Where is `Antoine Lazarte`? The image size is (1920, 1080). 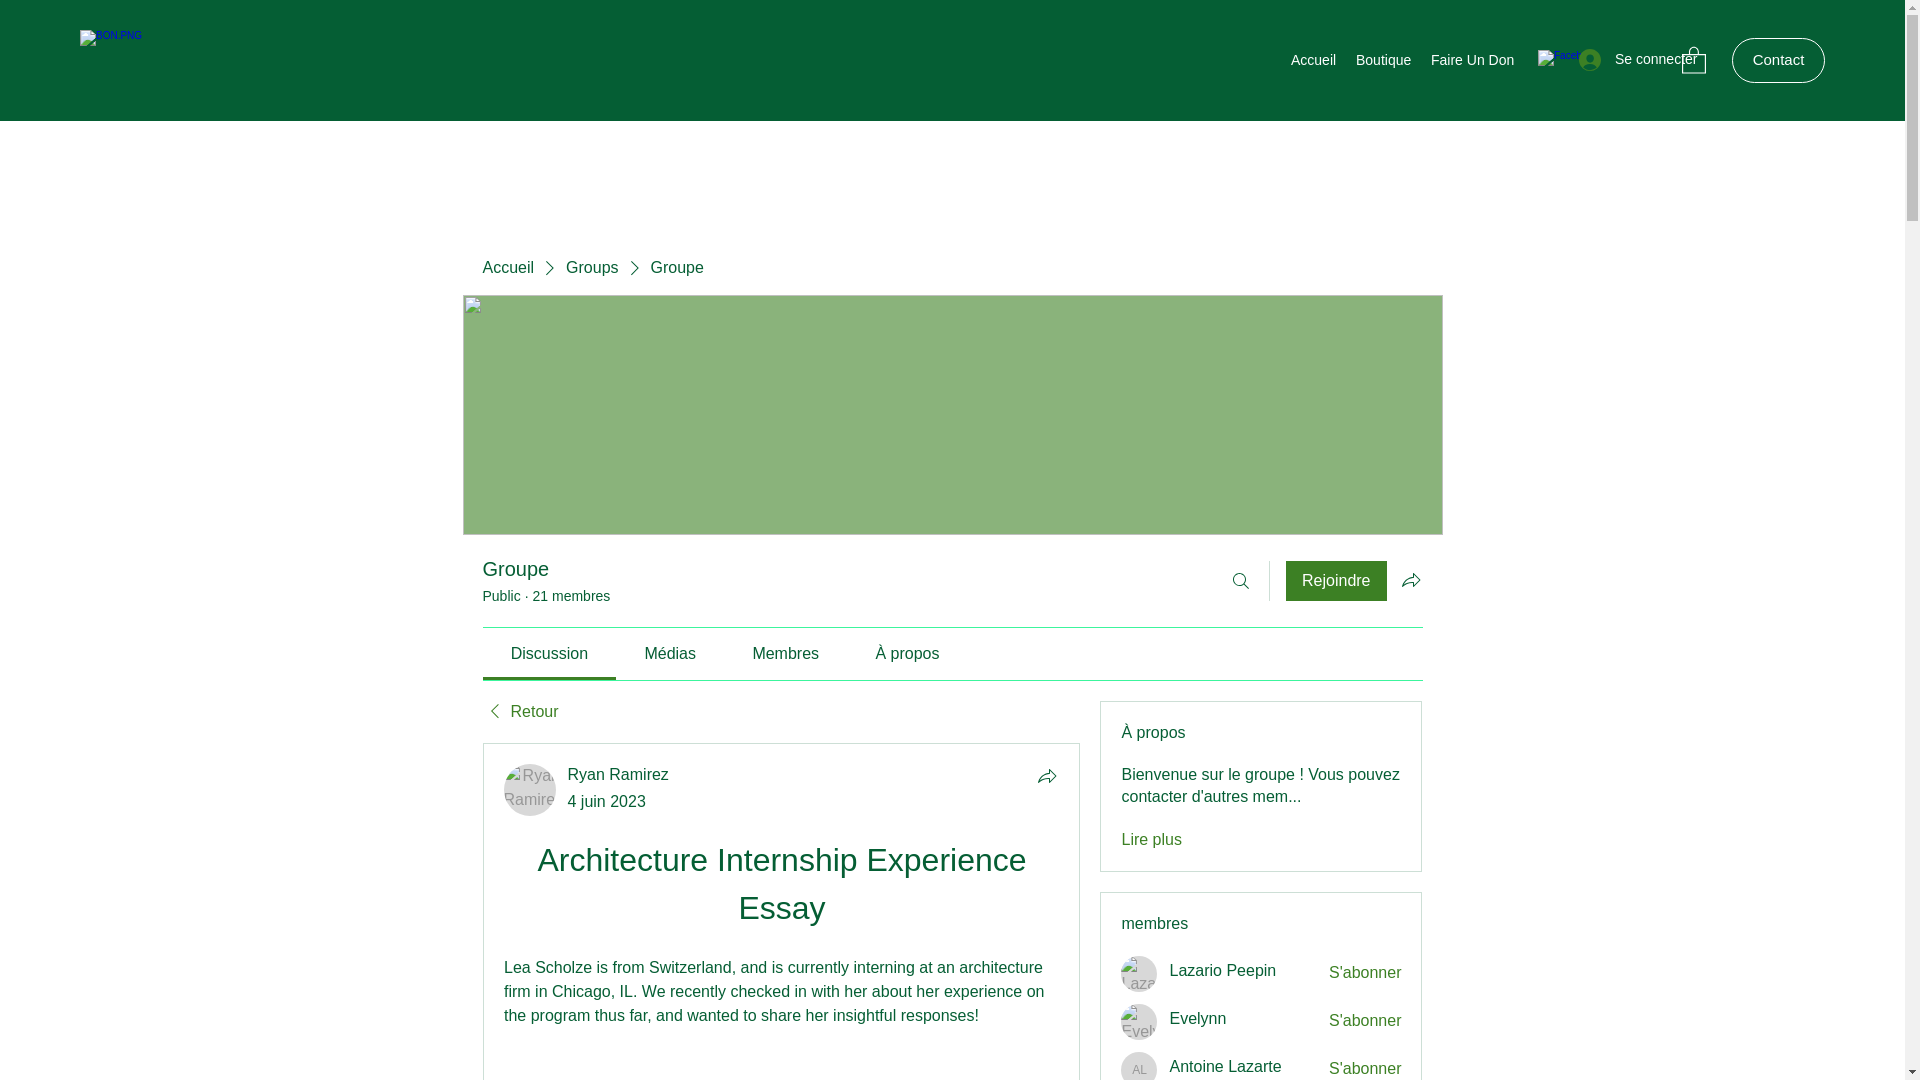 Antoine Lazarte is located at coordinates (1224, 1066).